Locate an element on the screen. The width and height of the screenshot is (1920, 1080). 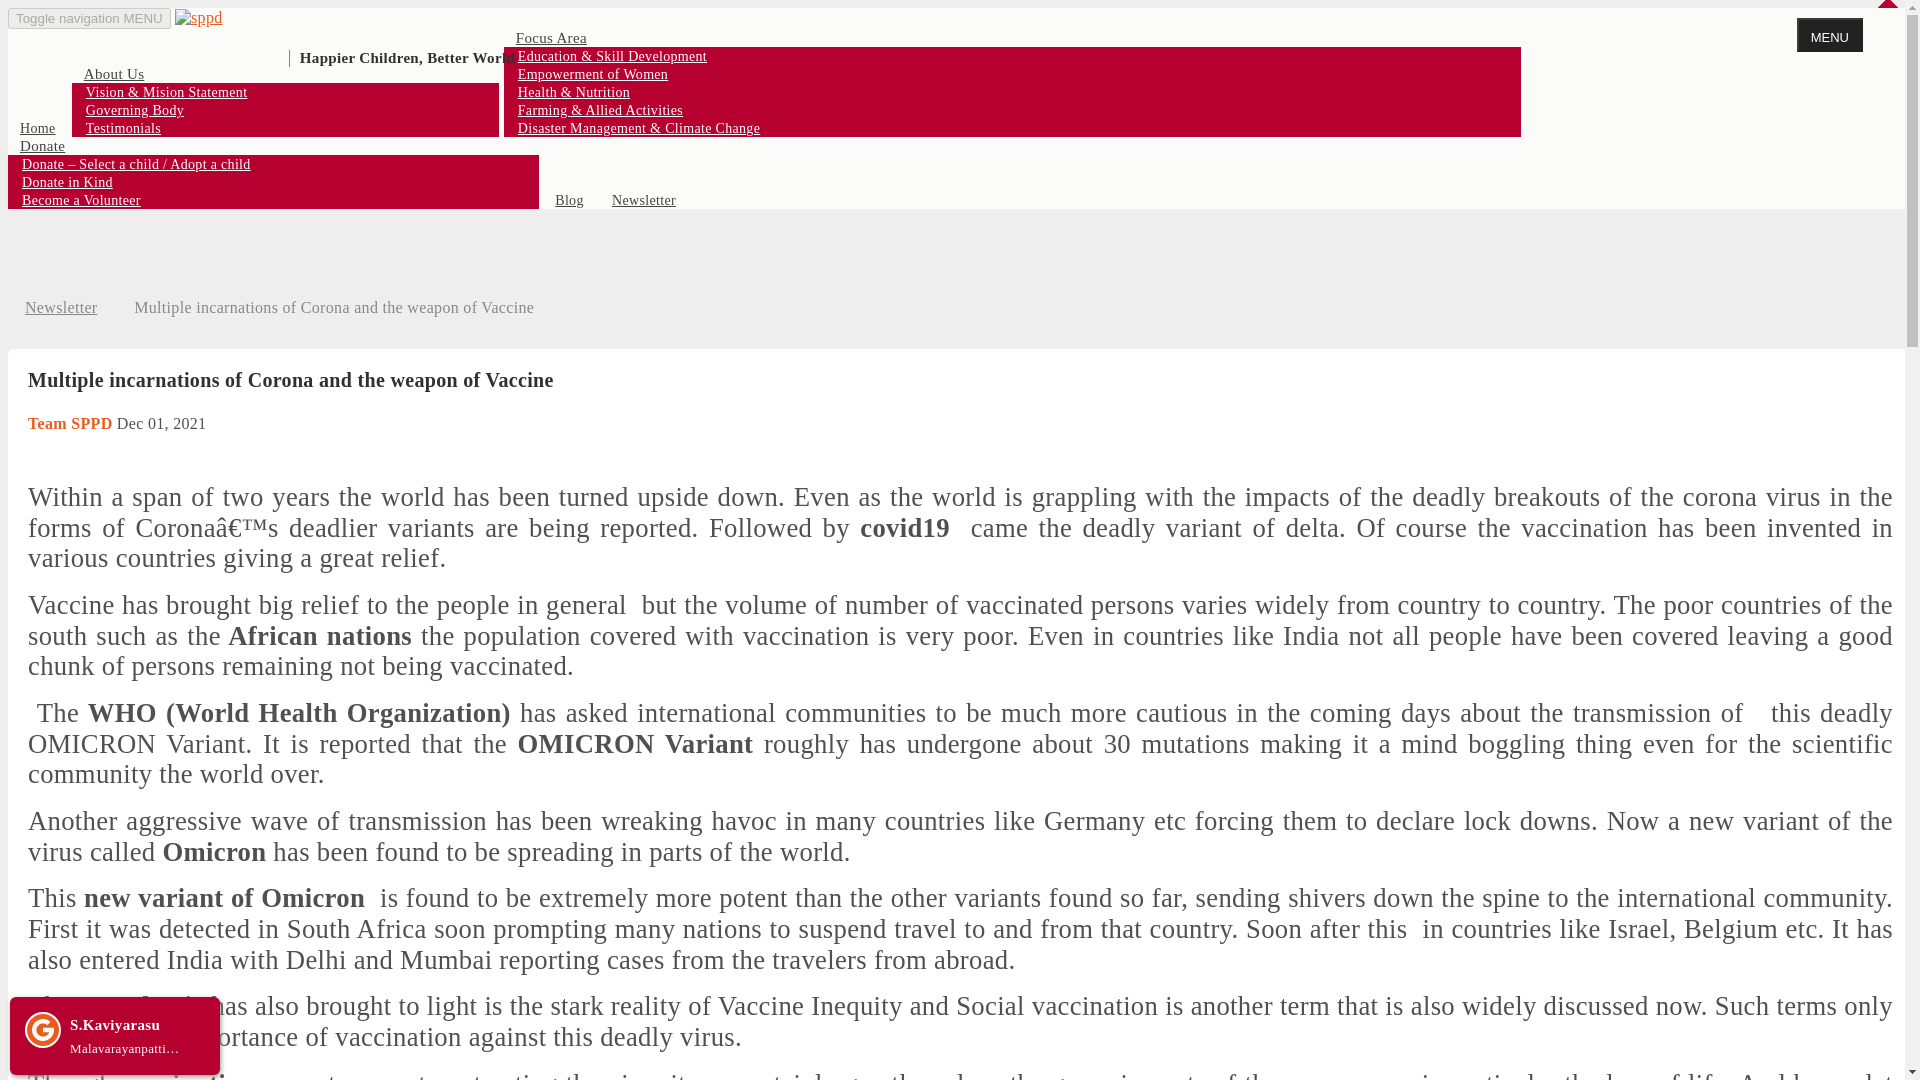
Toggle navigation MENU is located at coordinates (88, 18).